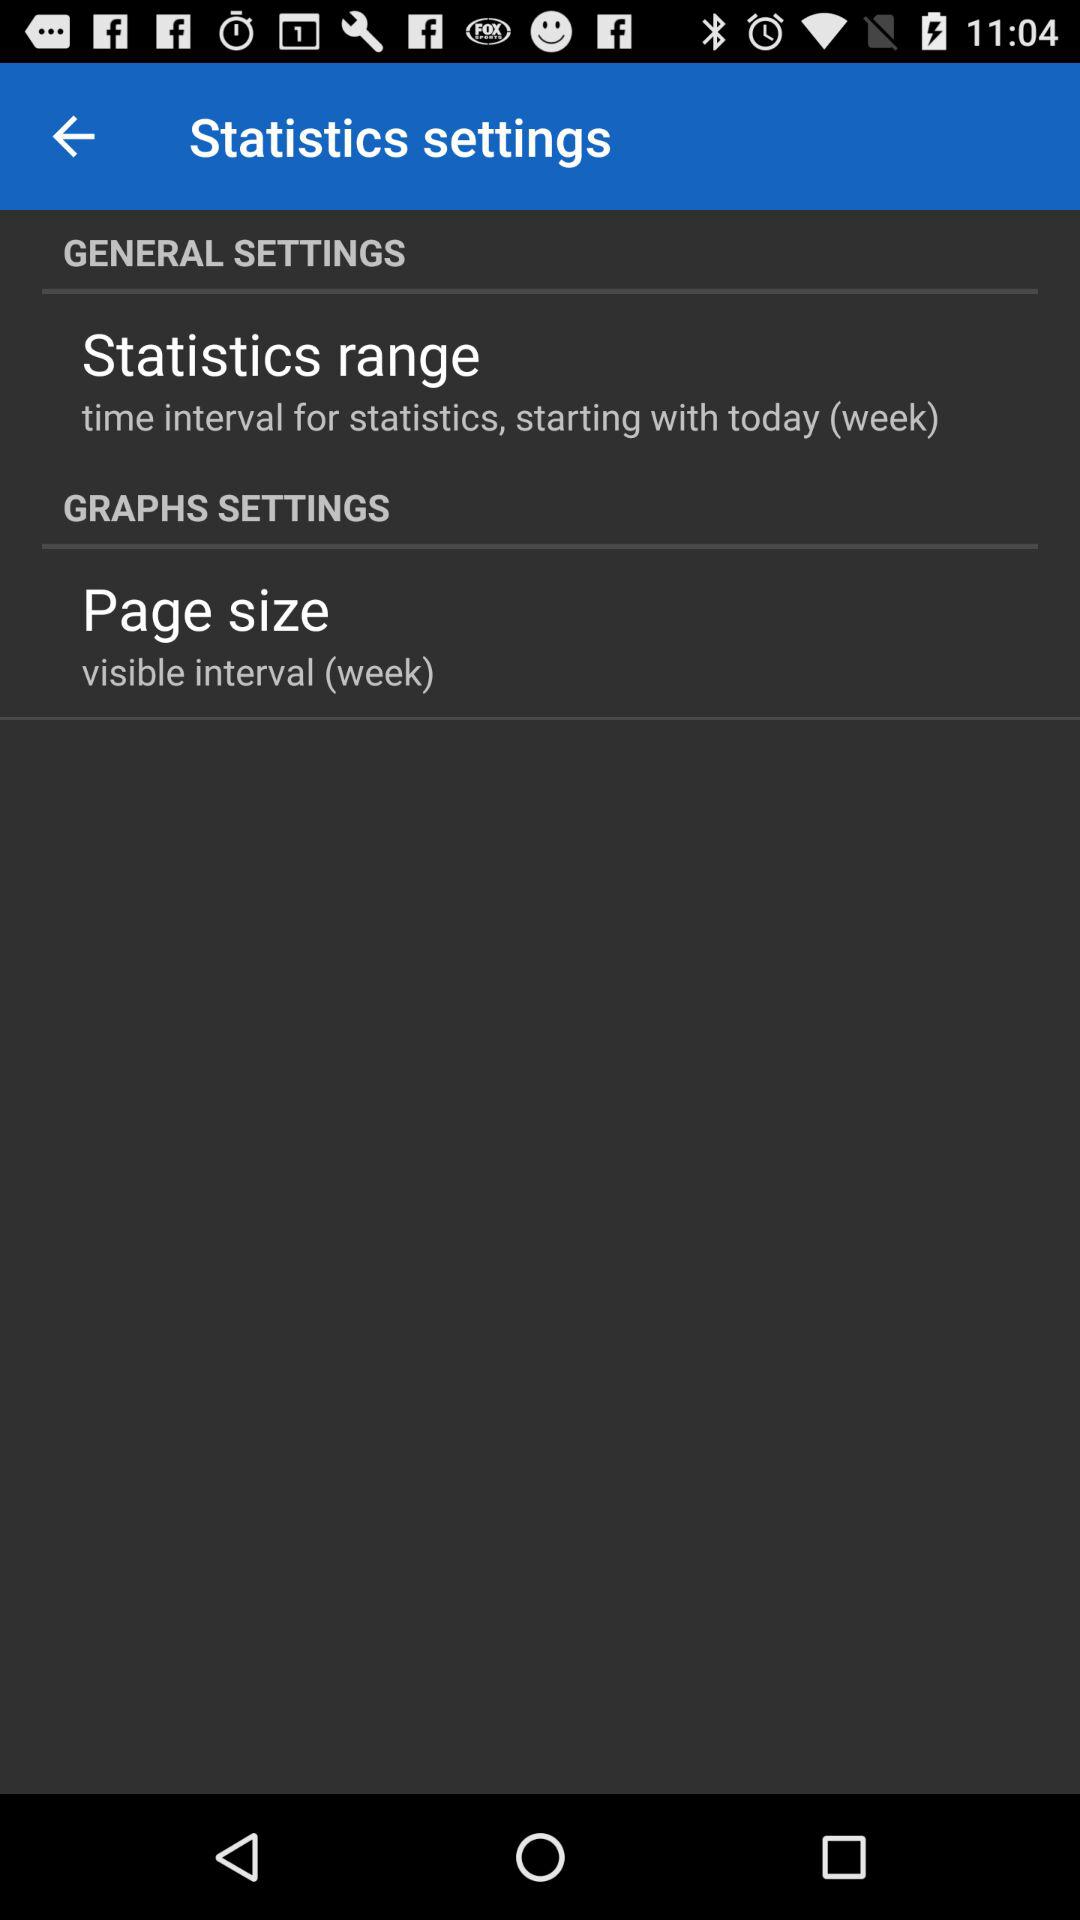  Describe the element at coordinates (73, 136) in the screenshot. I see `turn on the item above the general settings` at that location.